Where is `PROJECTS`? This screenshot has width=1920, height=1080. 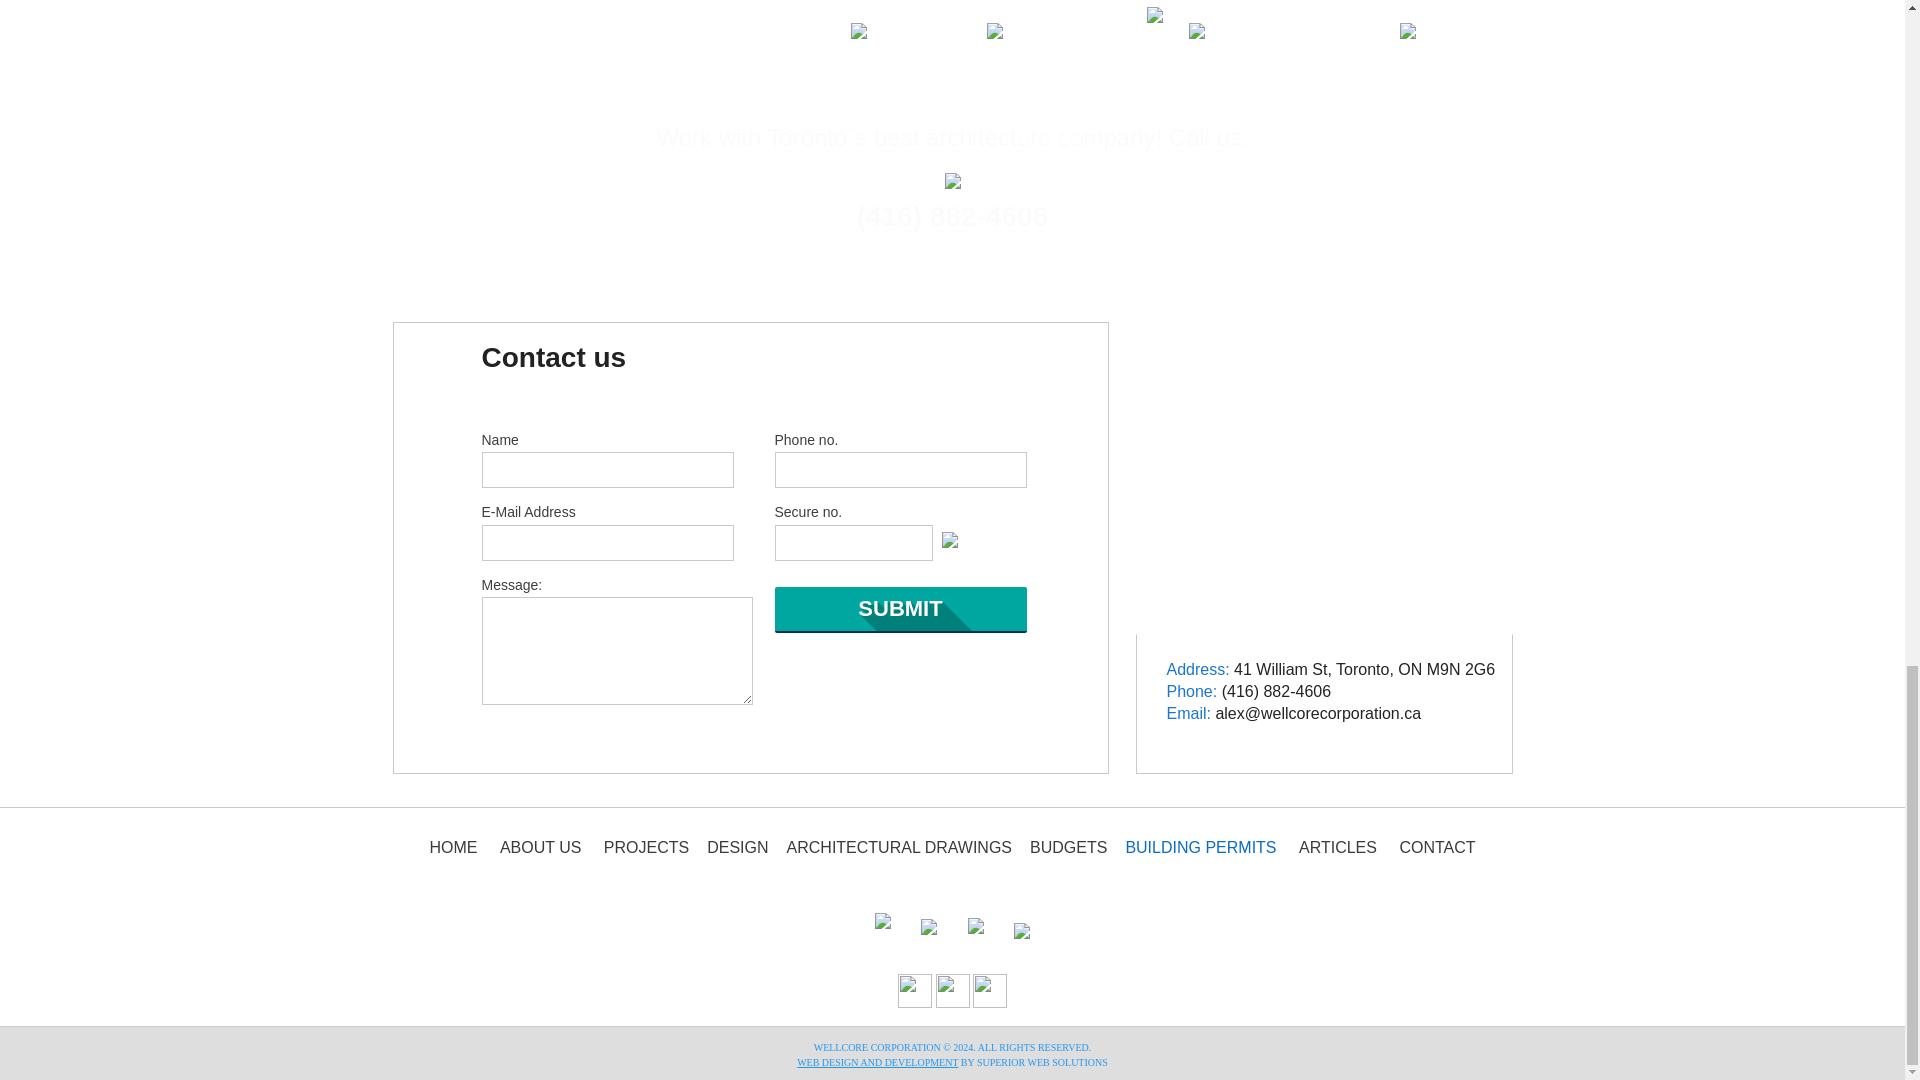
PROJECTS is located at coordinates (646, 848).